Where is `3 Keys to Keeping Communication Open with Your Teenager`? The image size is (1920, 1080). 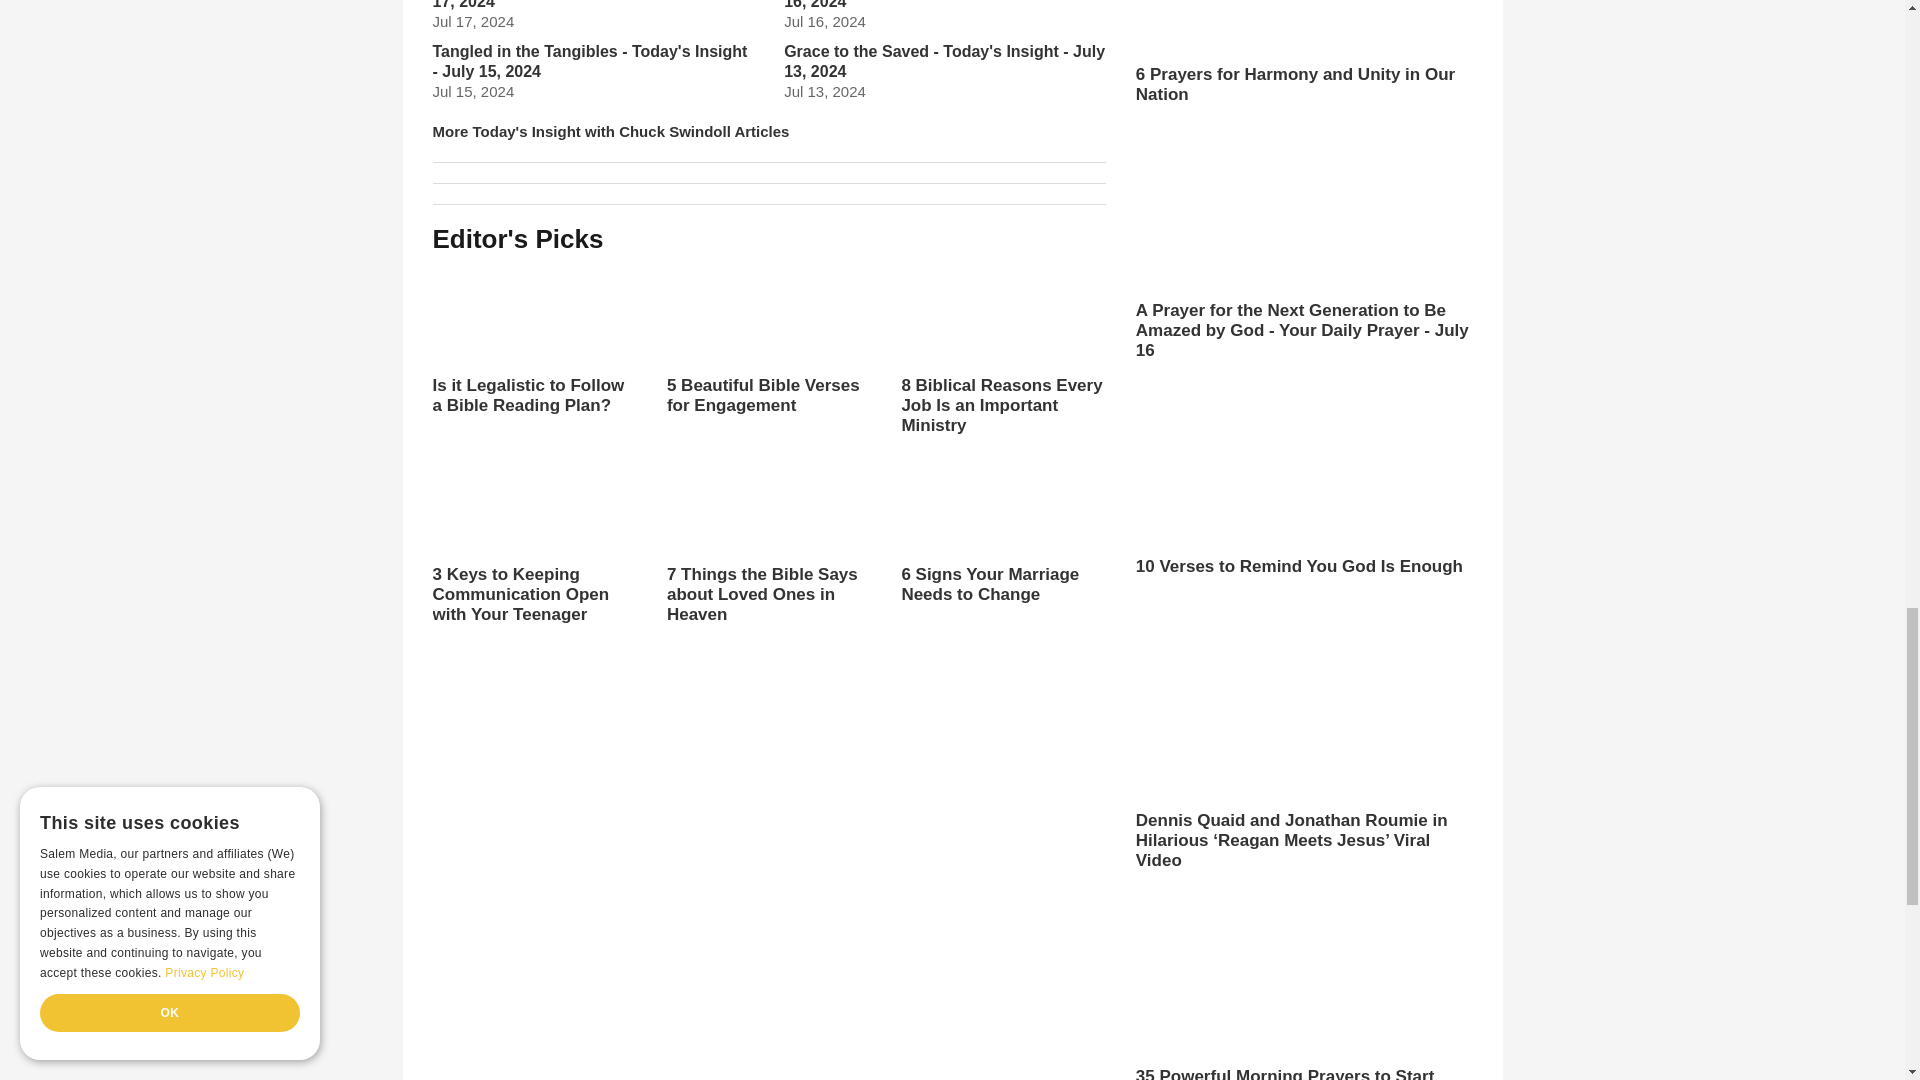
3 Keys to Keeping Communication Open with Your Teenager is located at coordinates (534, 540).